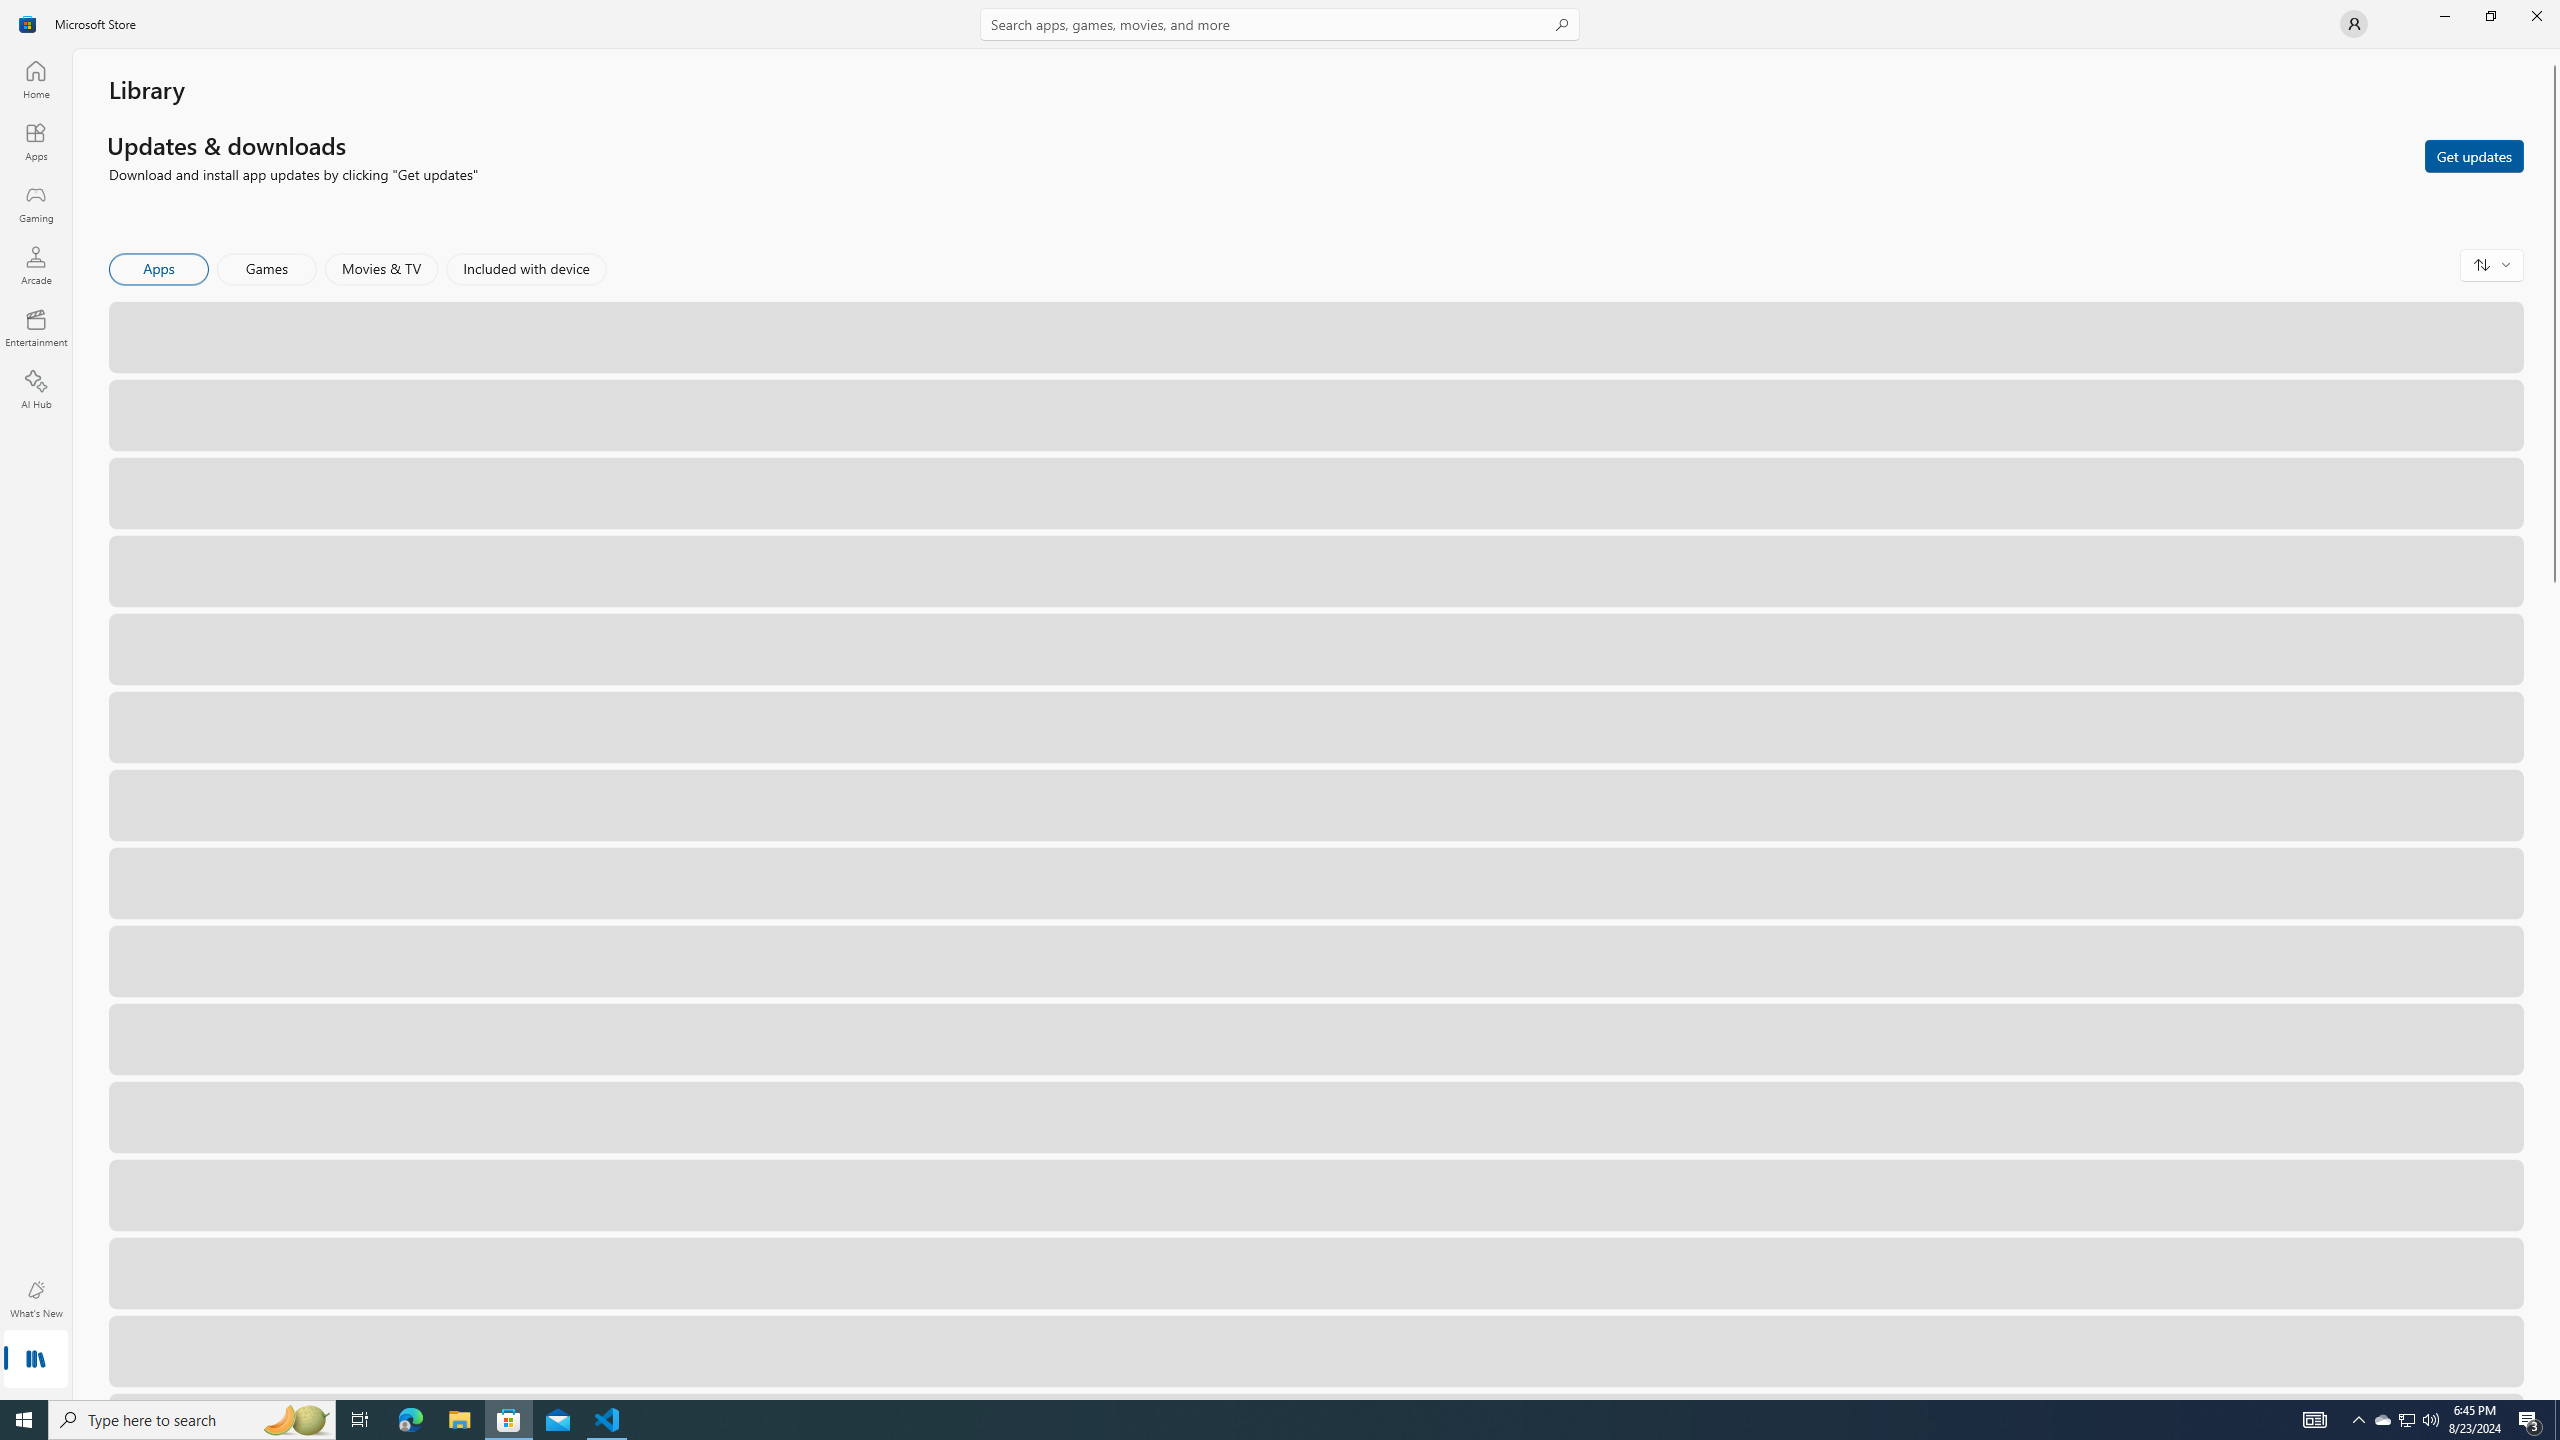 The height and width of the screenshot is (1440, 2560). What do you see at coordinates (36, 1299) in the screenshot?
I see `What's New` at bounding box center [36, 1299].